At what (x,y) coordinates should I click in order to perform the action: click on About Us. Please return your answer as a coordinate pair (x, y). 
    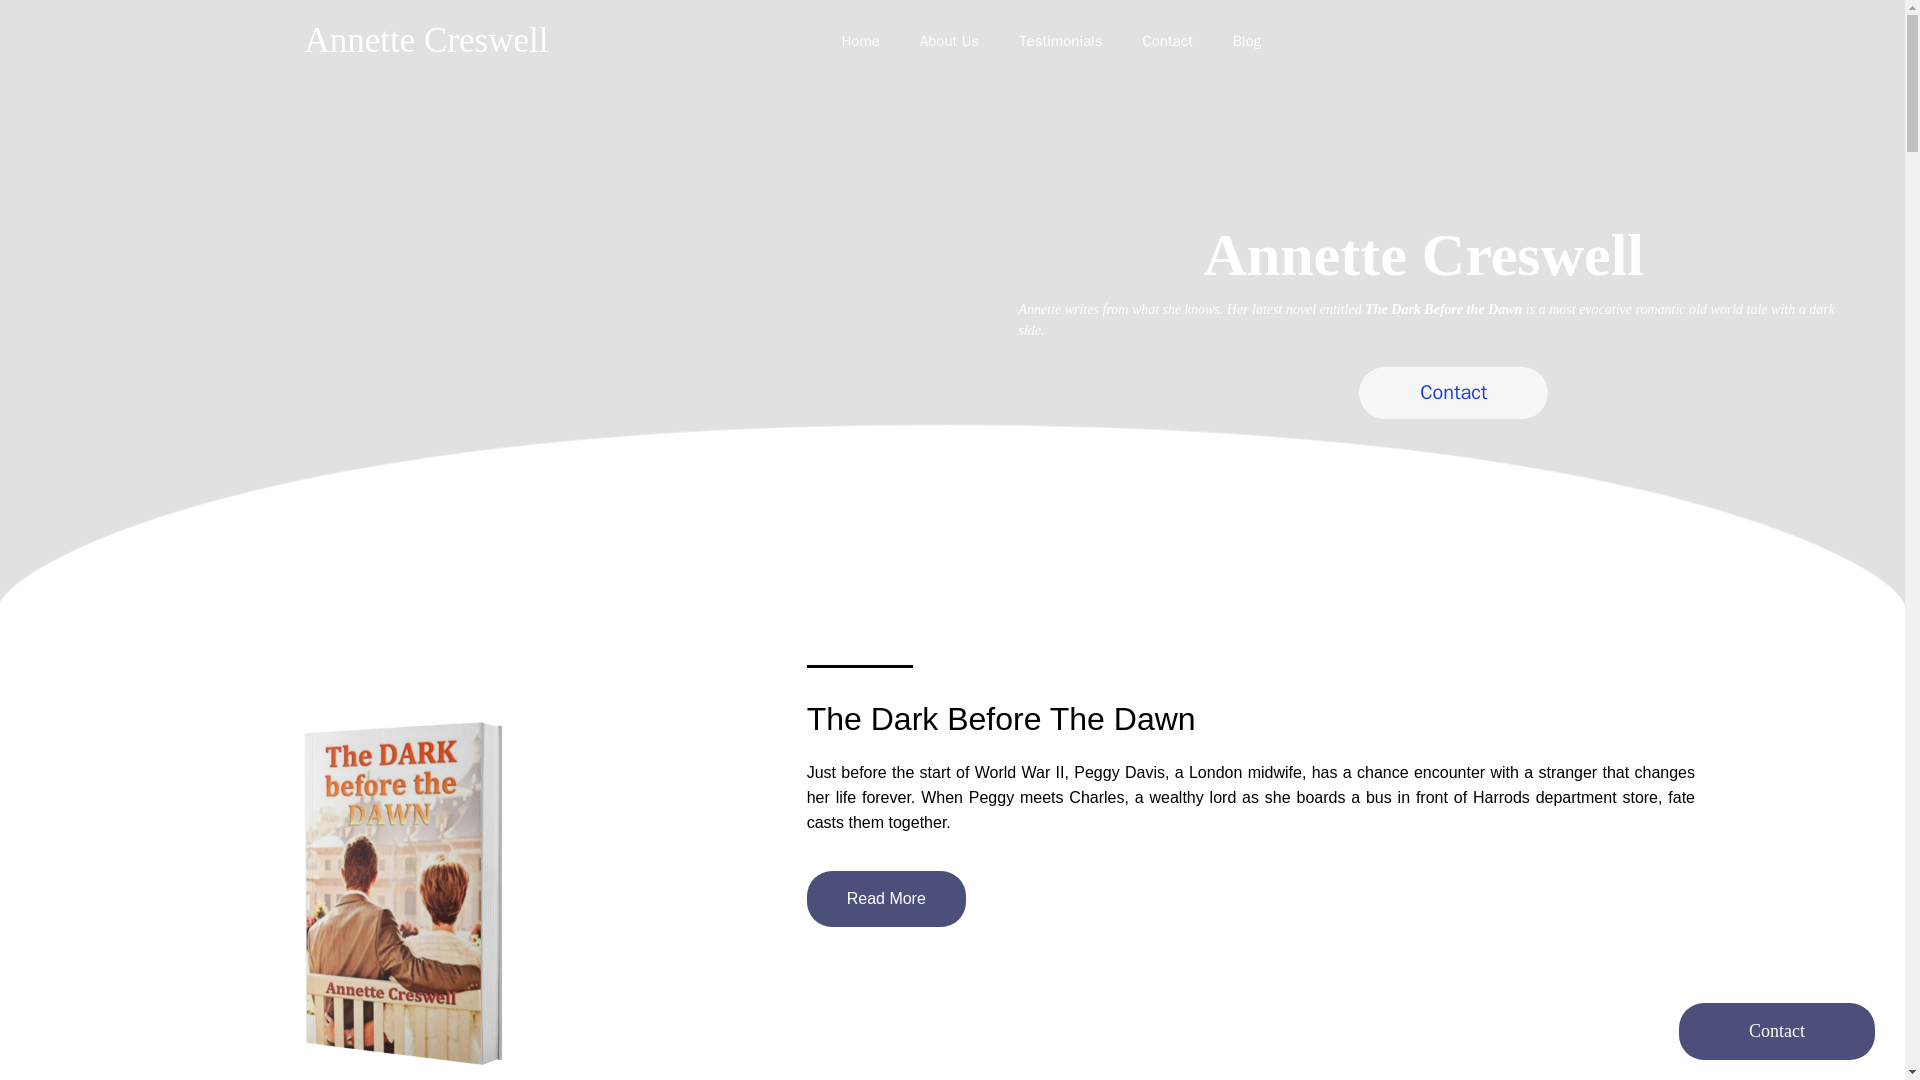
    Looking at the image, I should click on (969, 40).